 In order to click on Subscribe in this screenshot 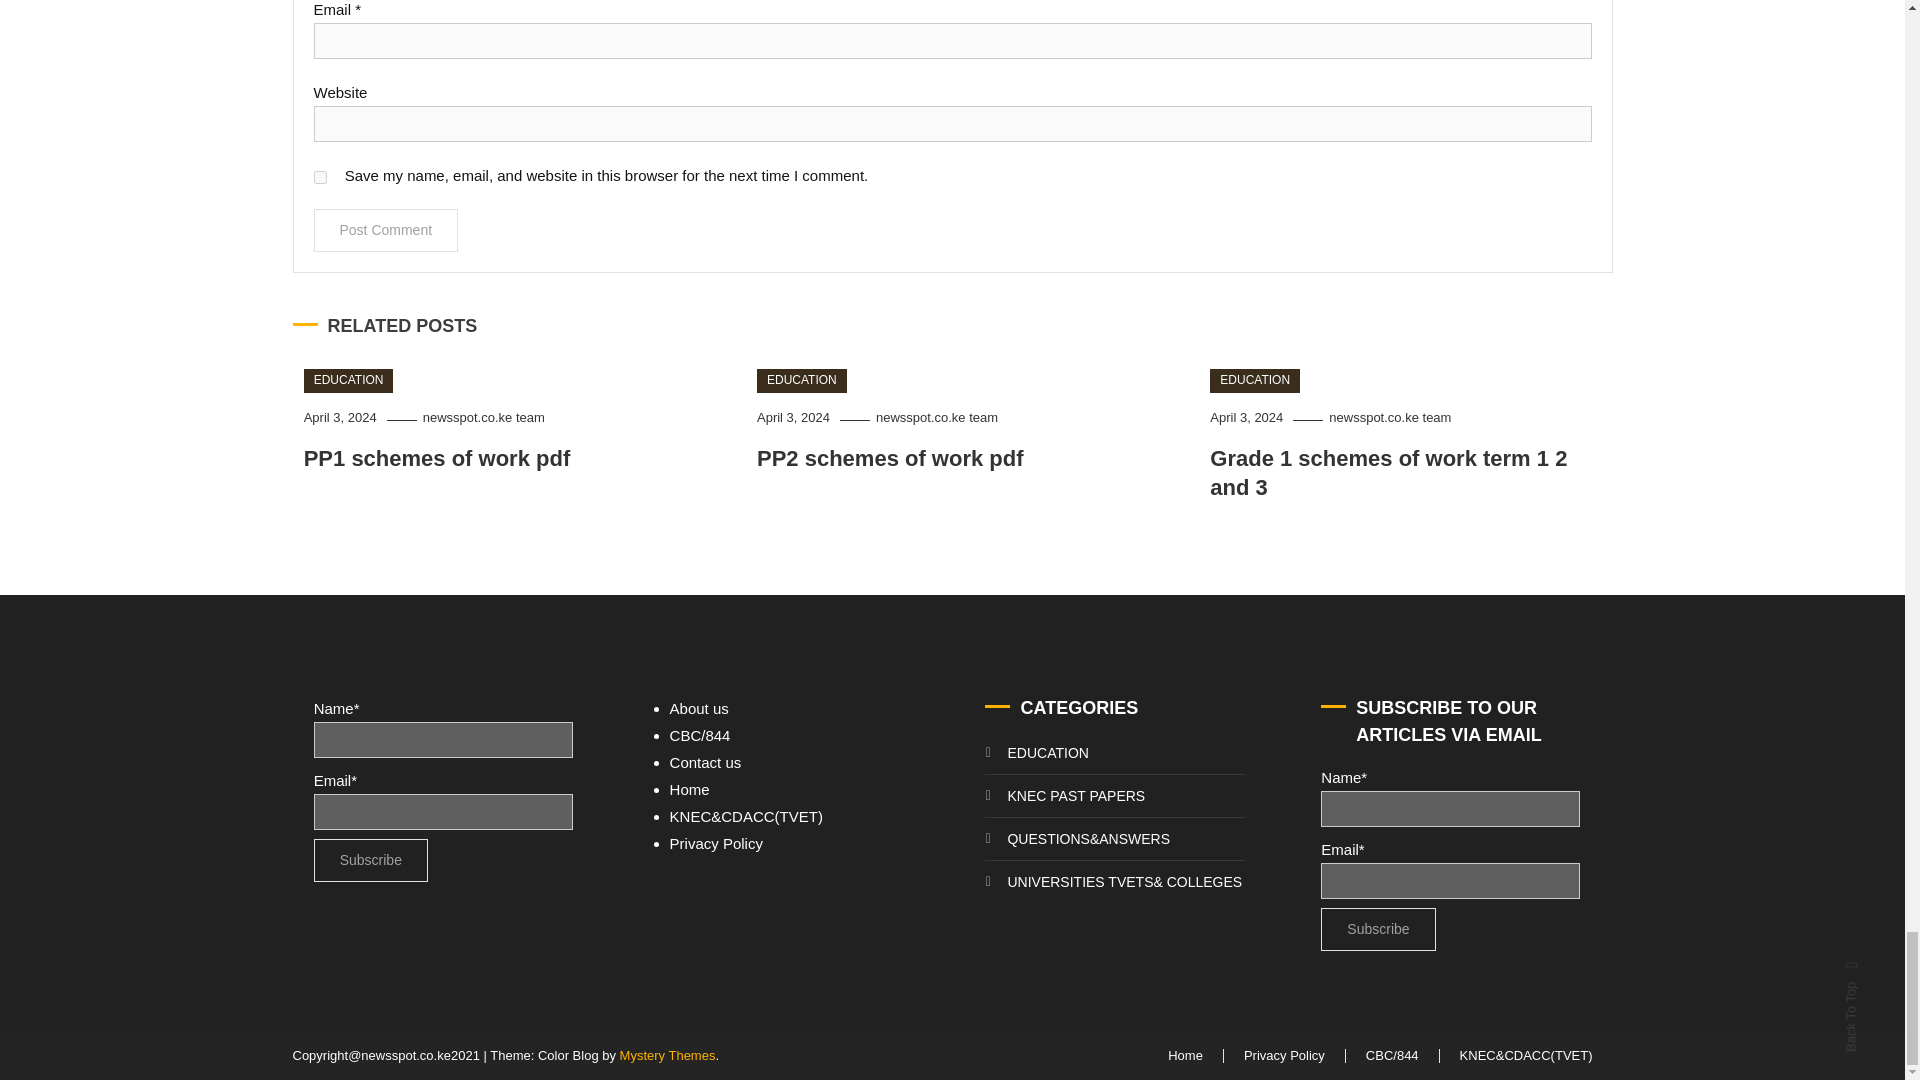, I will do `click(1377, 930)`.